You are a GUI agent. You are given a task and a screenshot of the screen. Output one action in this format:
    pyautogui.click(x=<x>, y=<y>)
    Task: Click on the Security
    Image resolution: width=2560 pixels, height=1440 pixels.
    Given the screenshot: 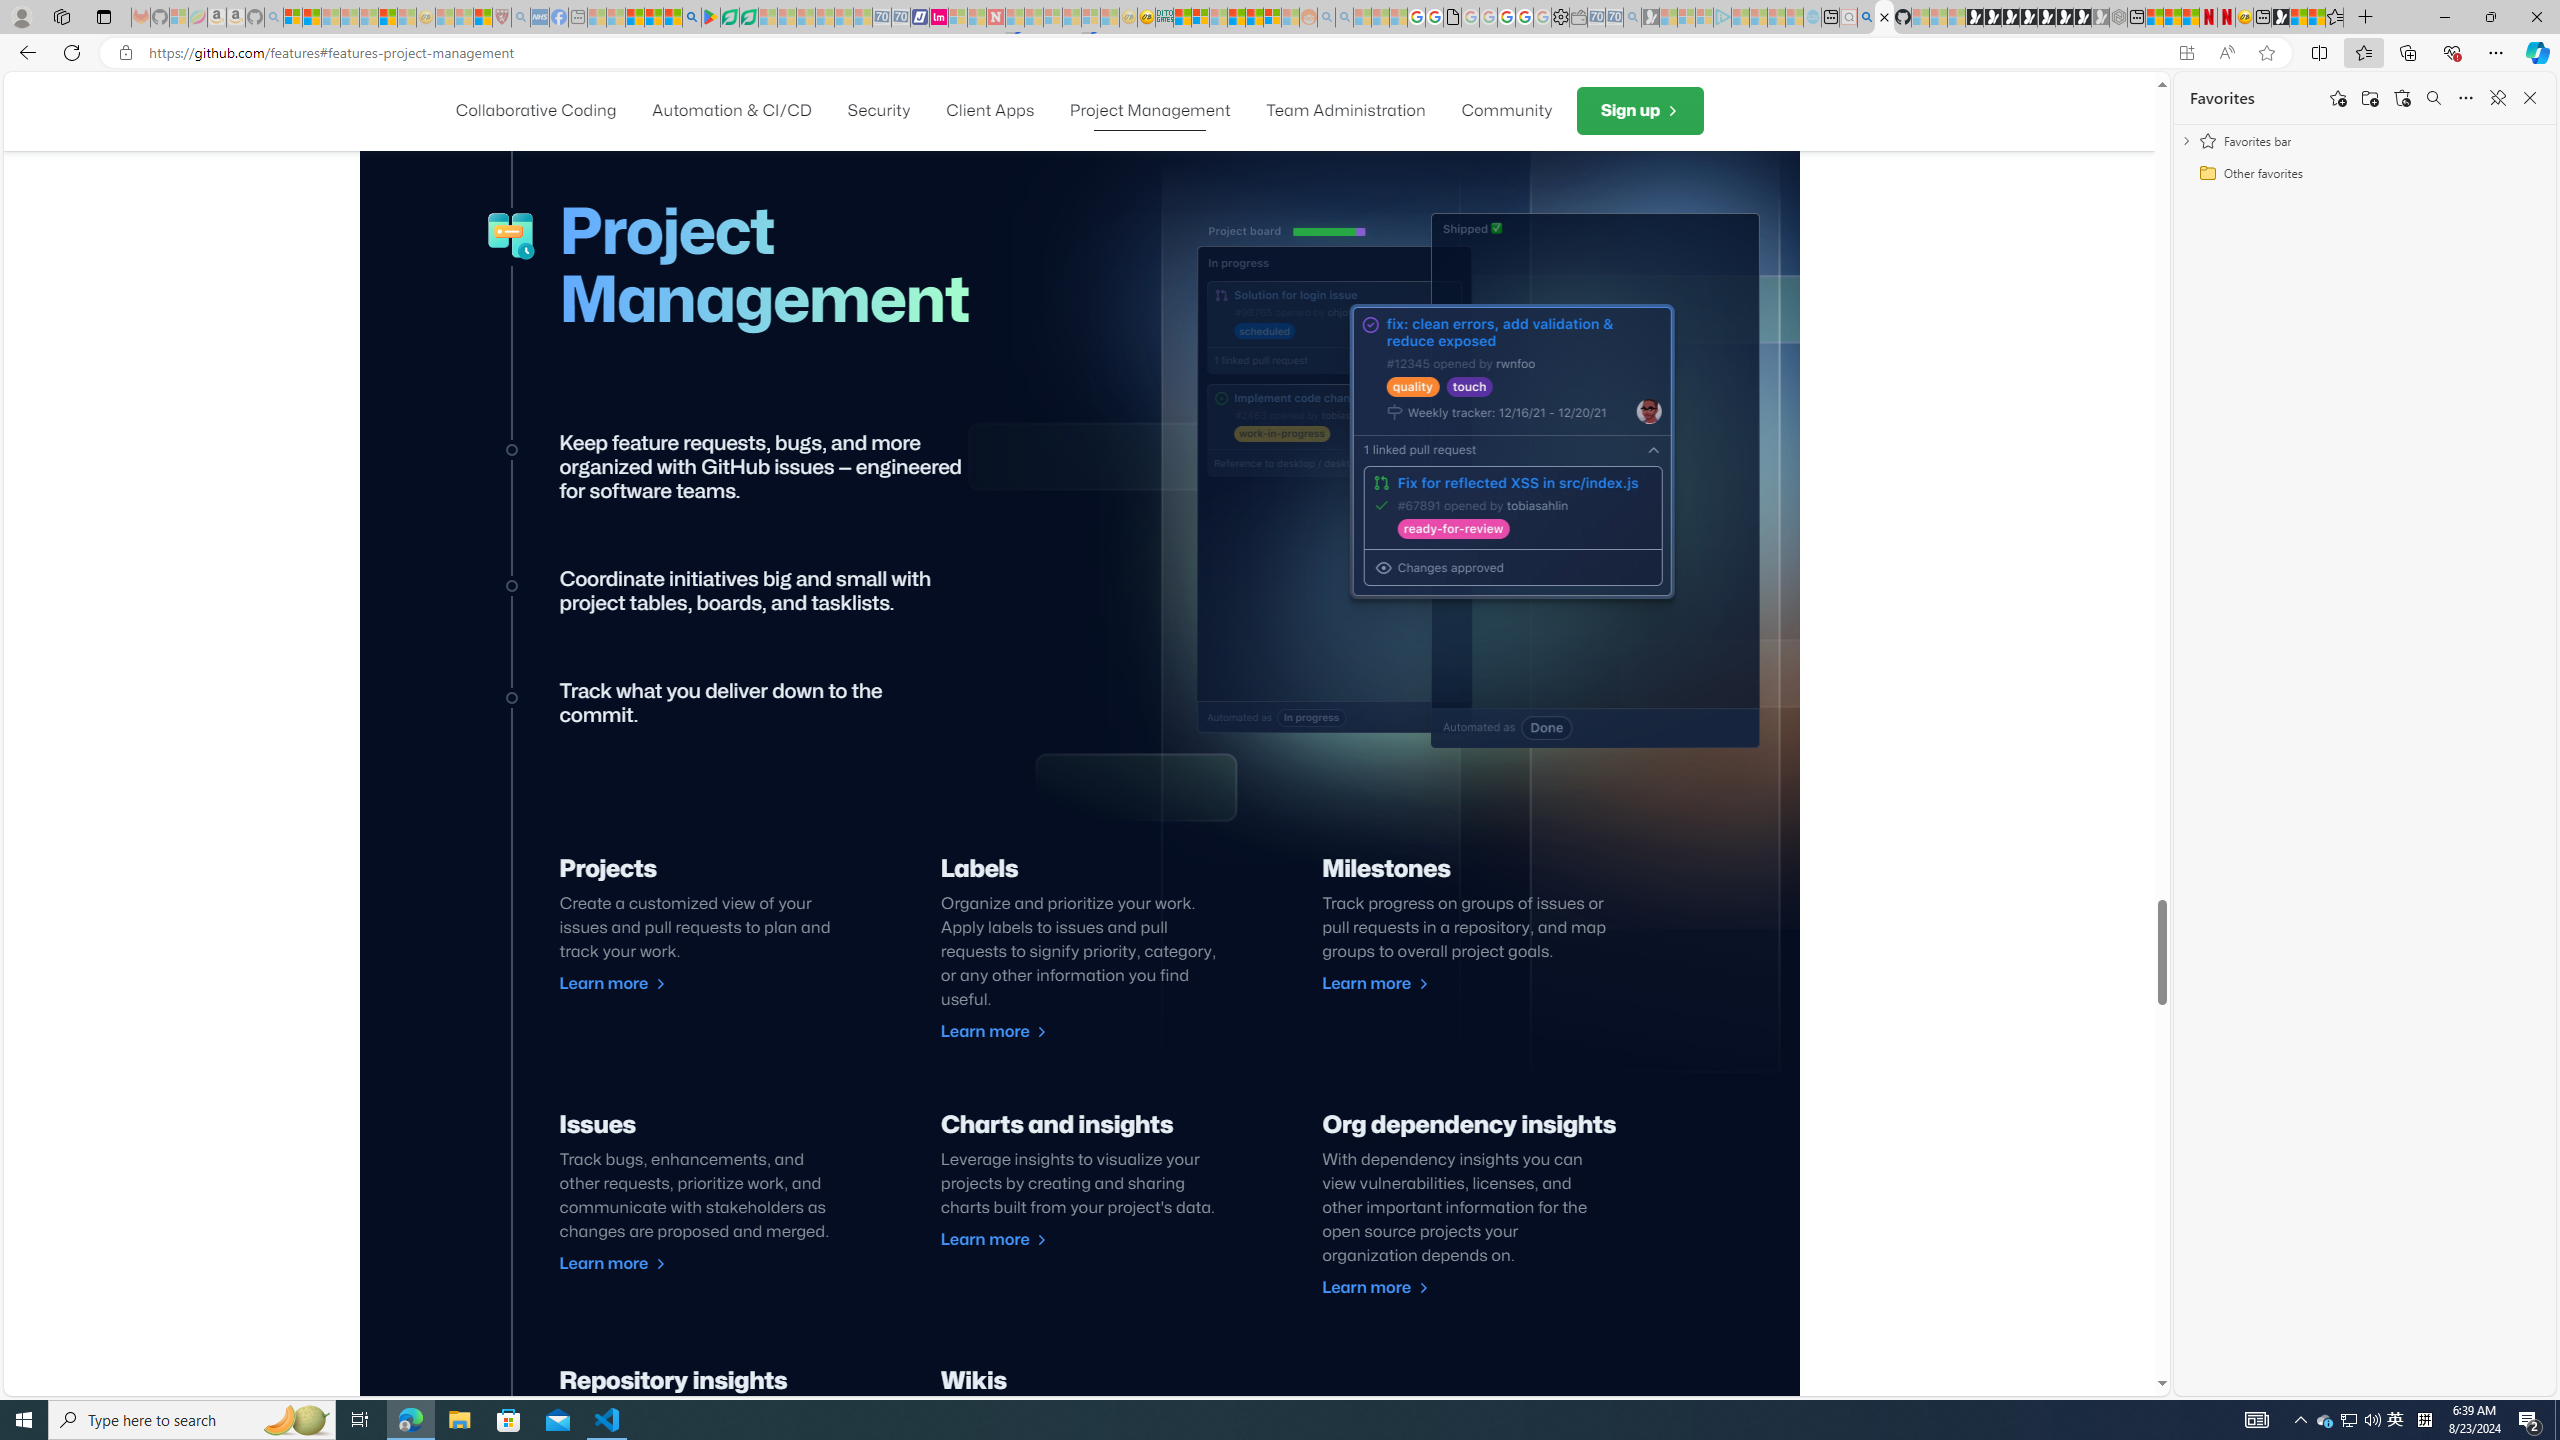 What is the action you would take?
    pyautogui.click(x=879, y=110)
    